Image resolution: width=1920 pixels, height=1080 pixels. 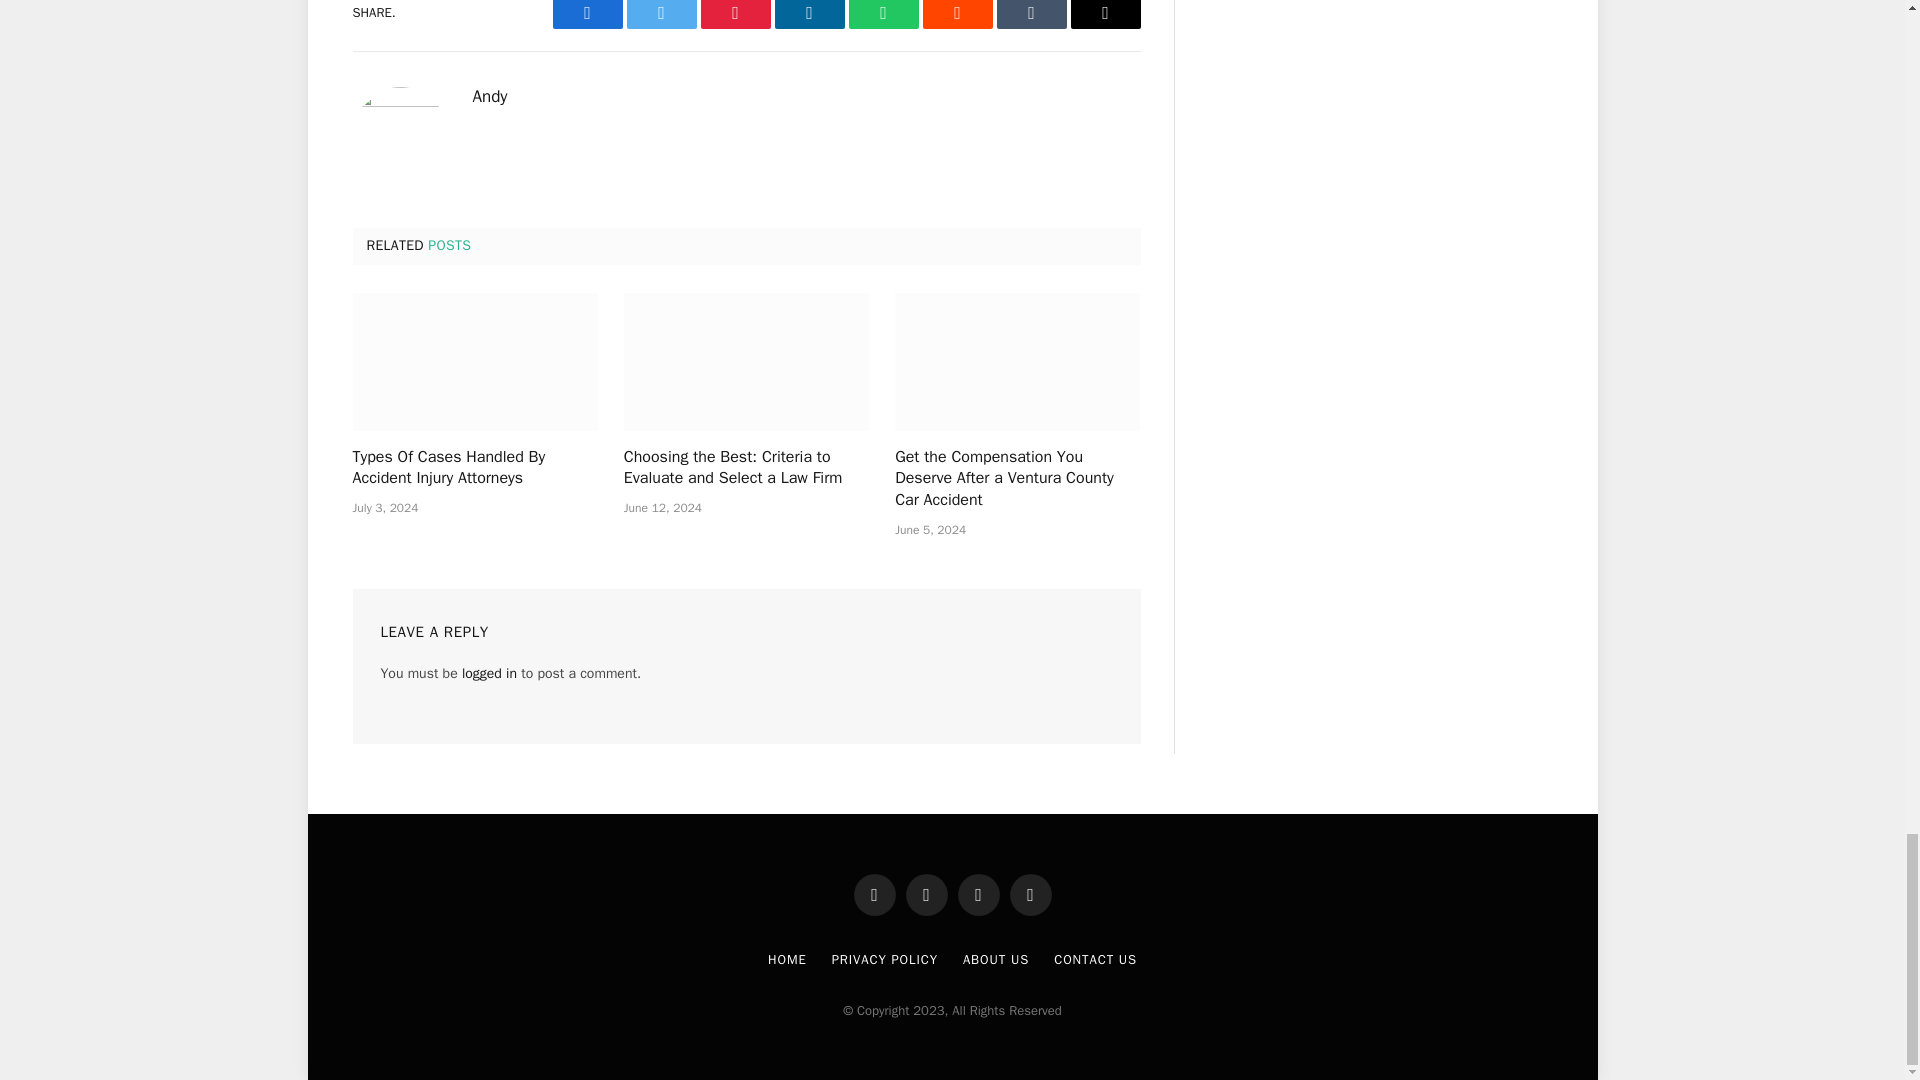 I want to click on Pinterest, so click(x=734, y=14).